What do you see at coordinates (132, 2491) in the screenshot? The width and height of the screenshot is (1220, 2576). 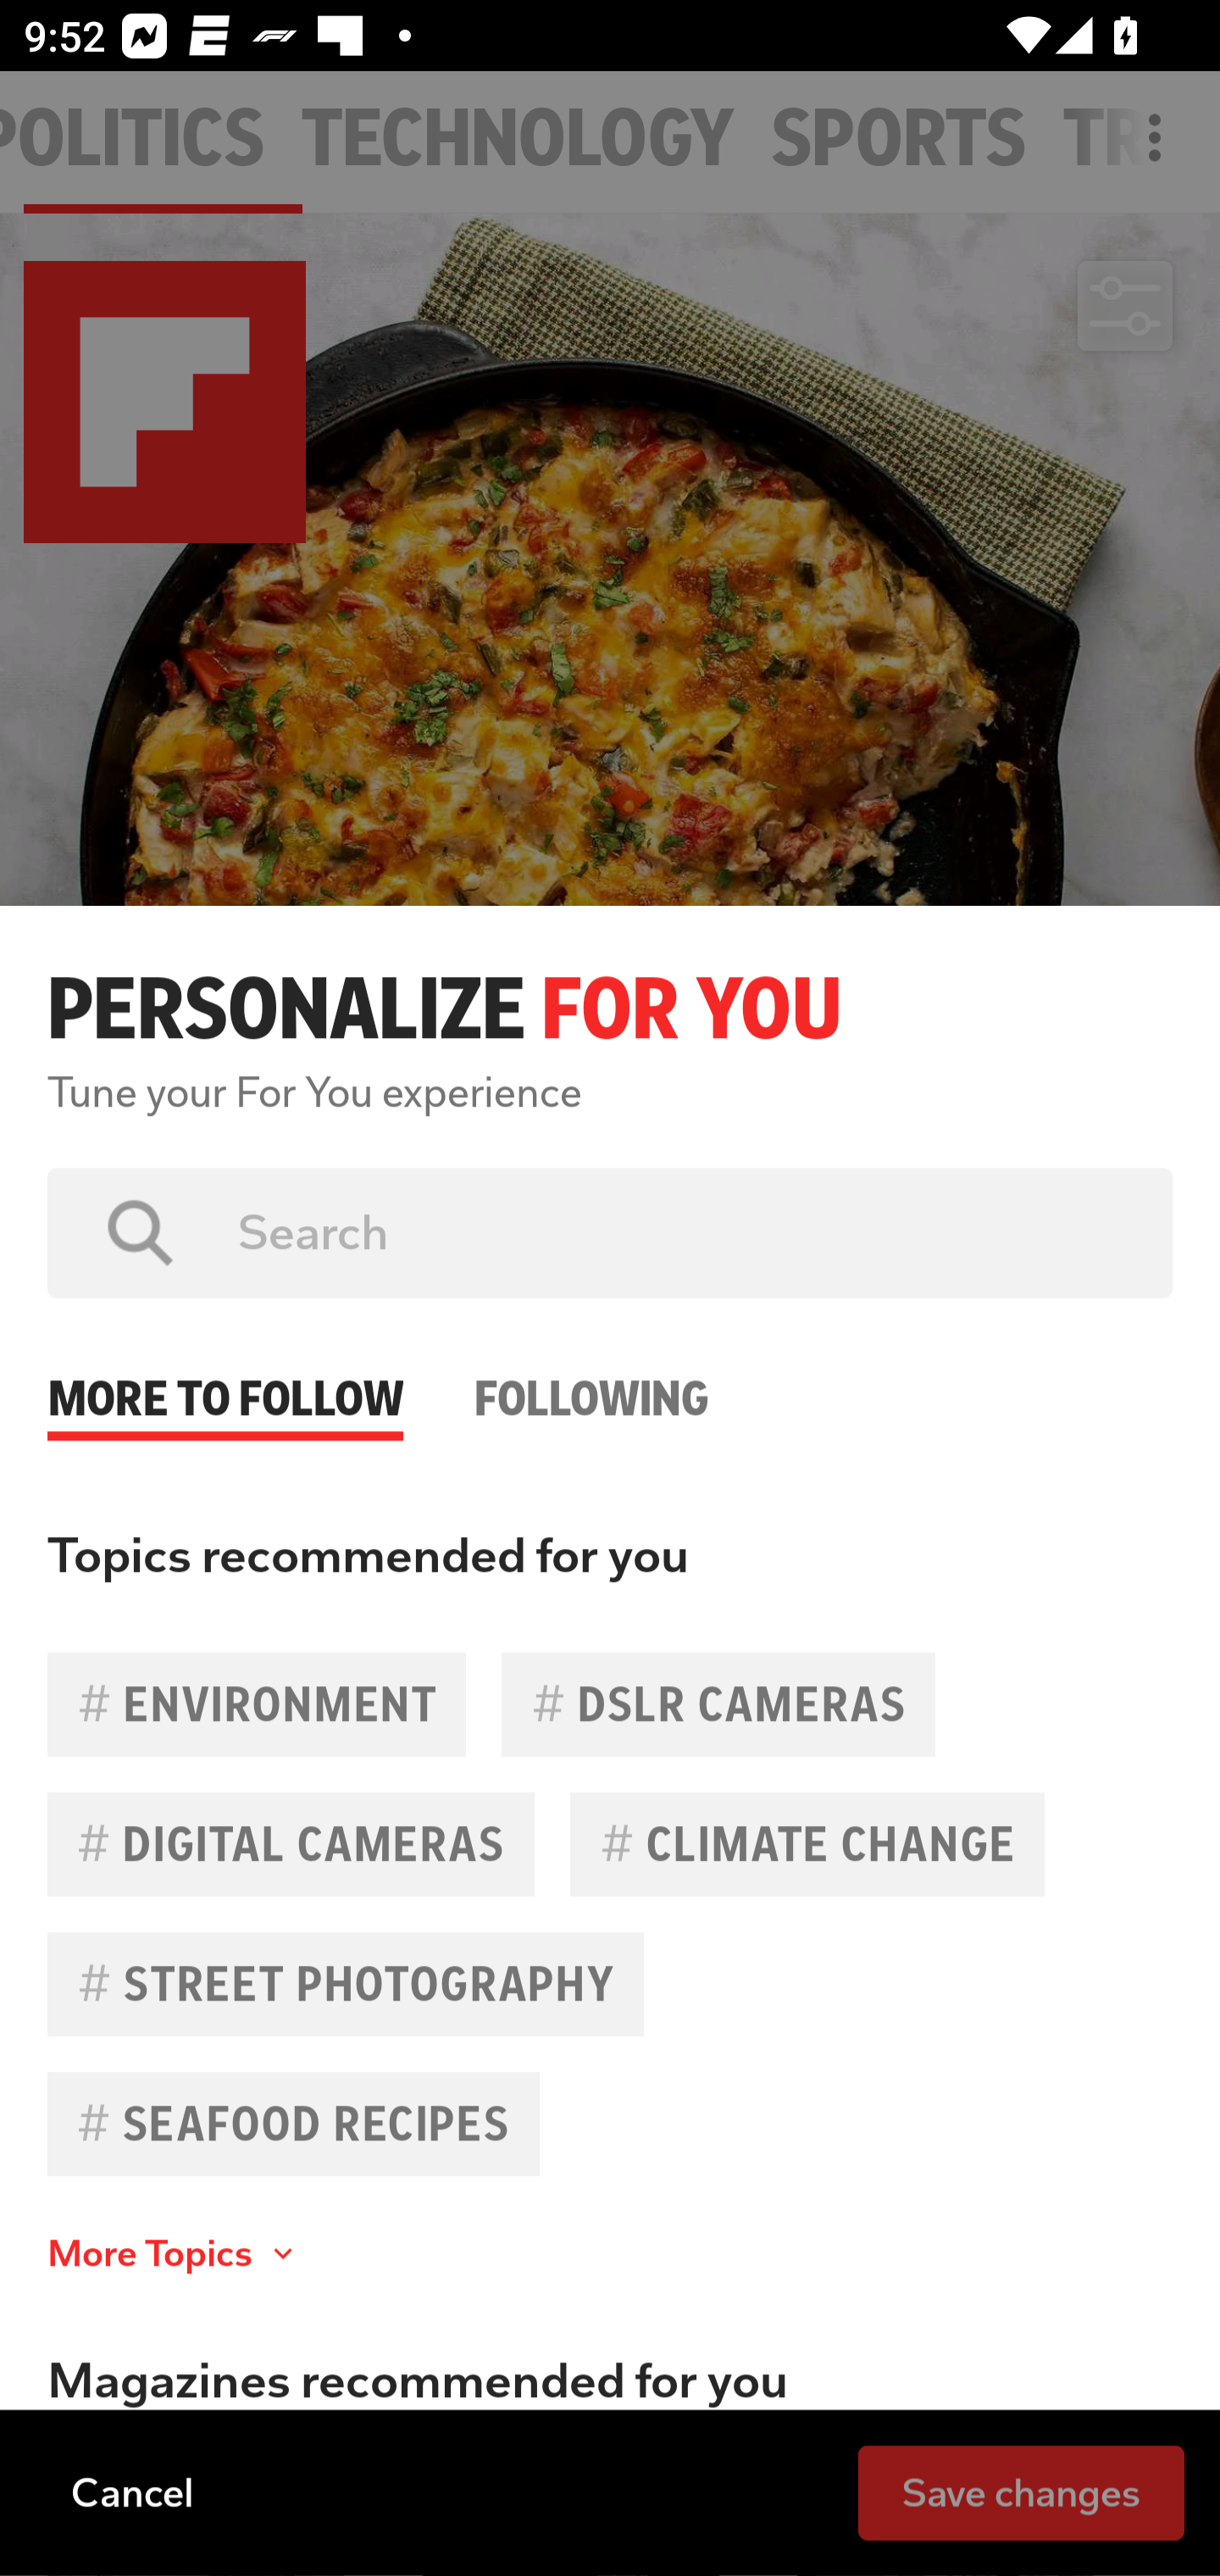 I see `Cancel` at bounding box center [132, 2491].